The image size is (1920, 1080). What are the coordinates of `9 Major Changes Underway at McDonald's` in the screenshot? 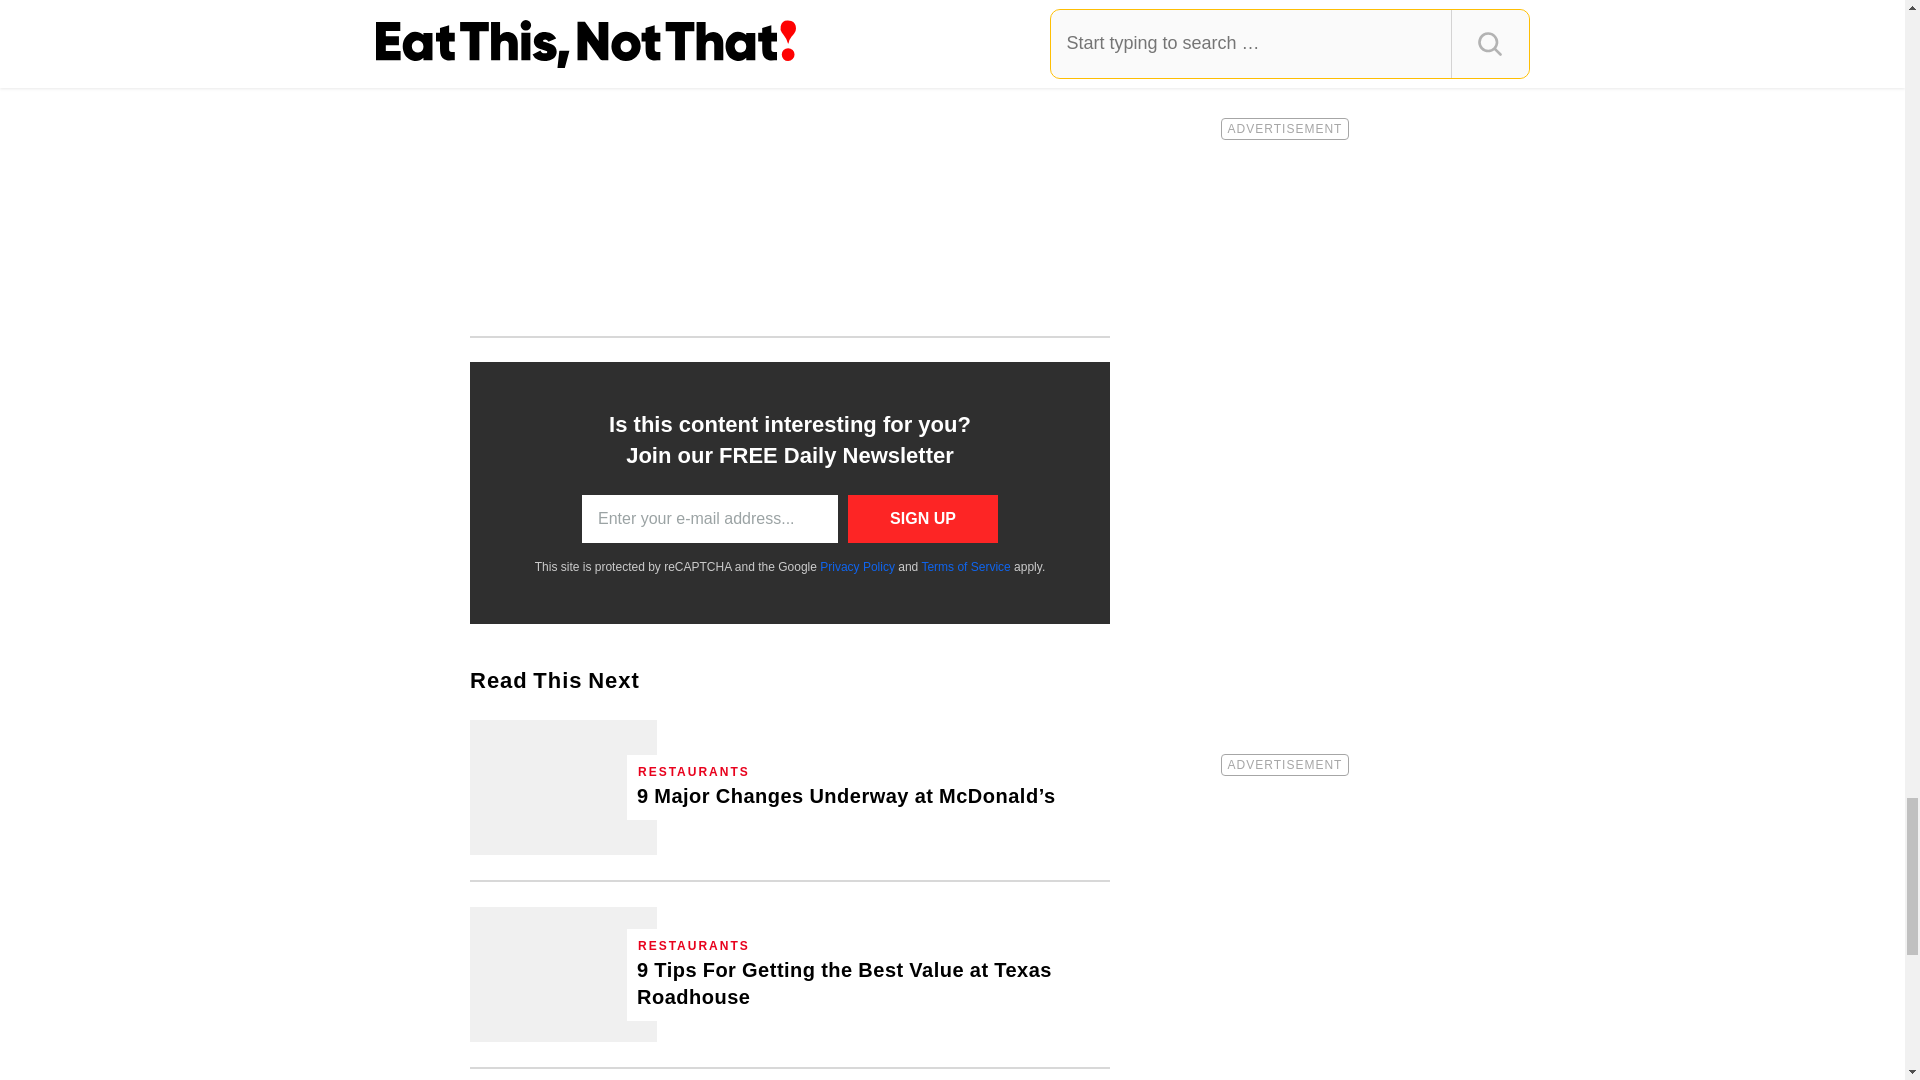 It's located at (563, 788).